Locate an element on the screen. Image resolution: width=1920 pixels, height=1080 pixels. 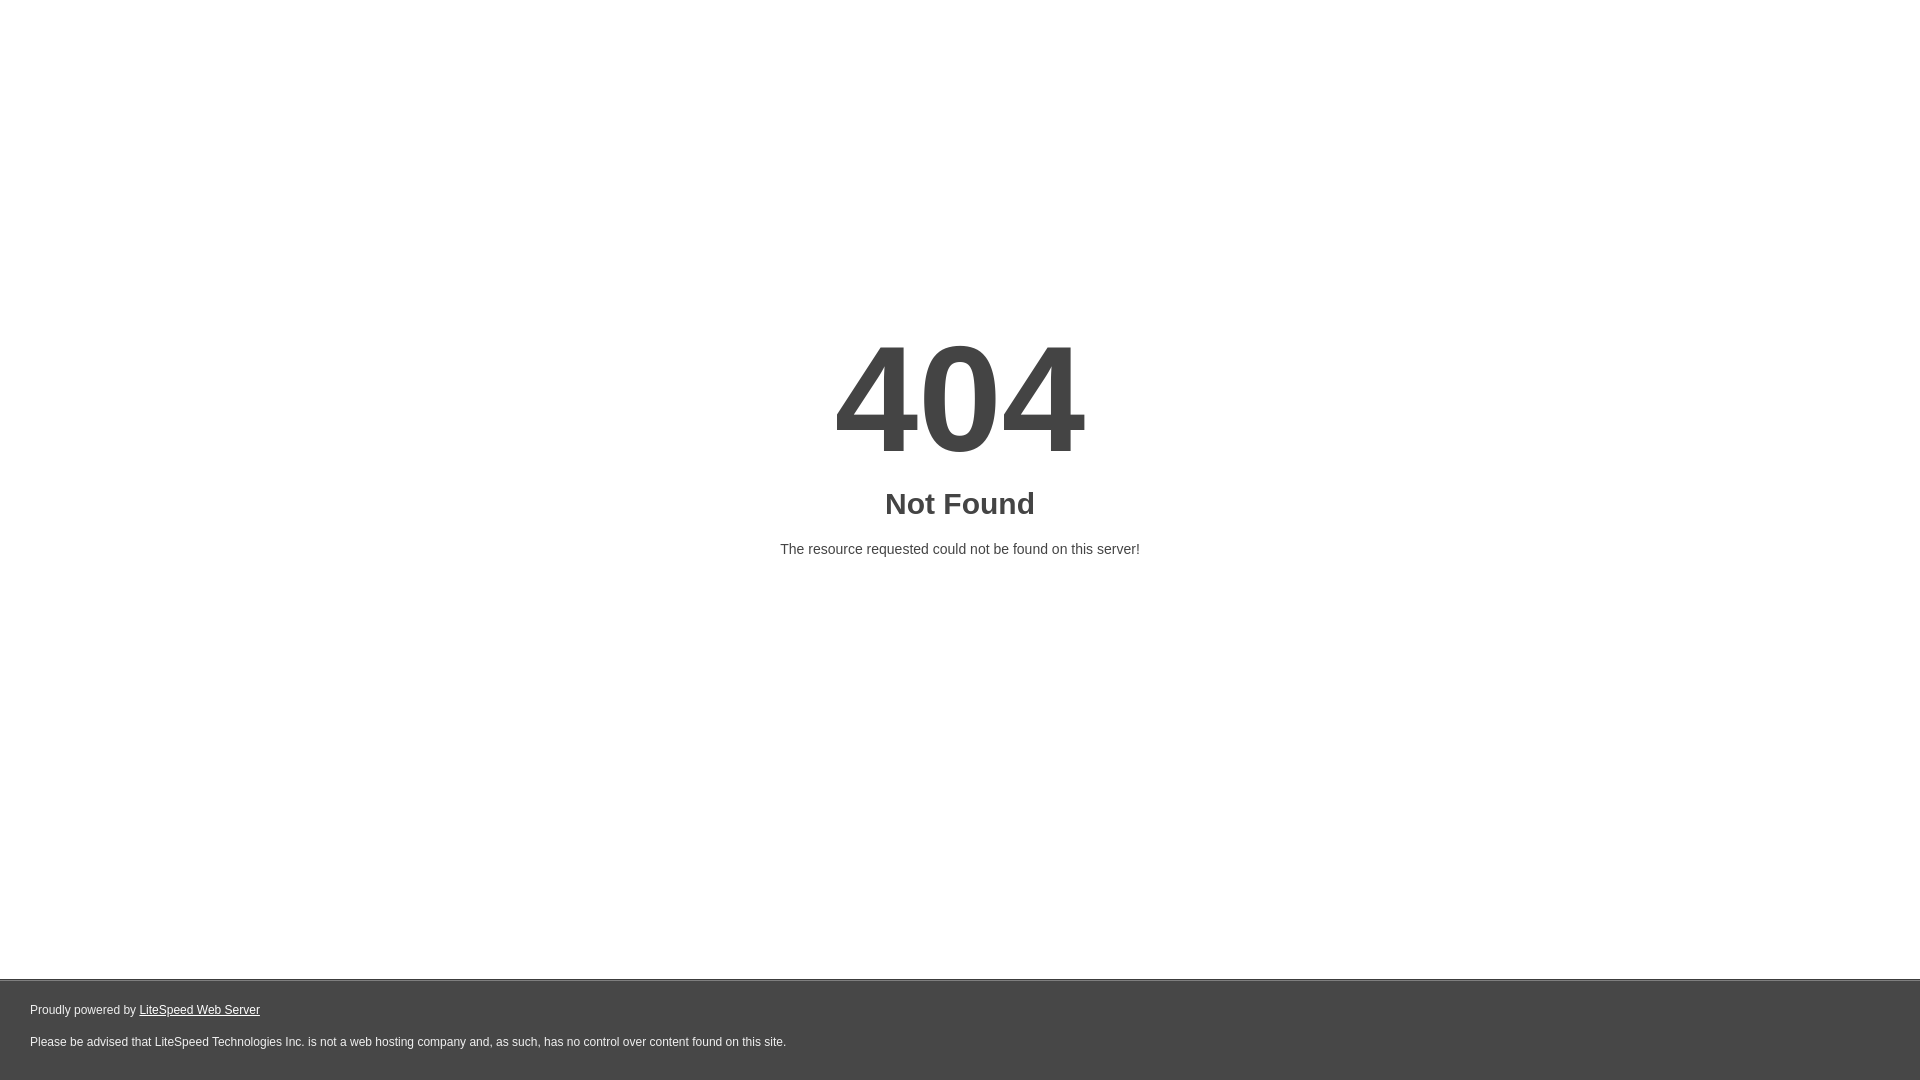
LiteSpeed Web Server is located at coordinates (200, 1010).